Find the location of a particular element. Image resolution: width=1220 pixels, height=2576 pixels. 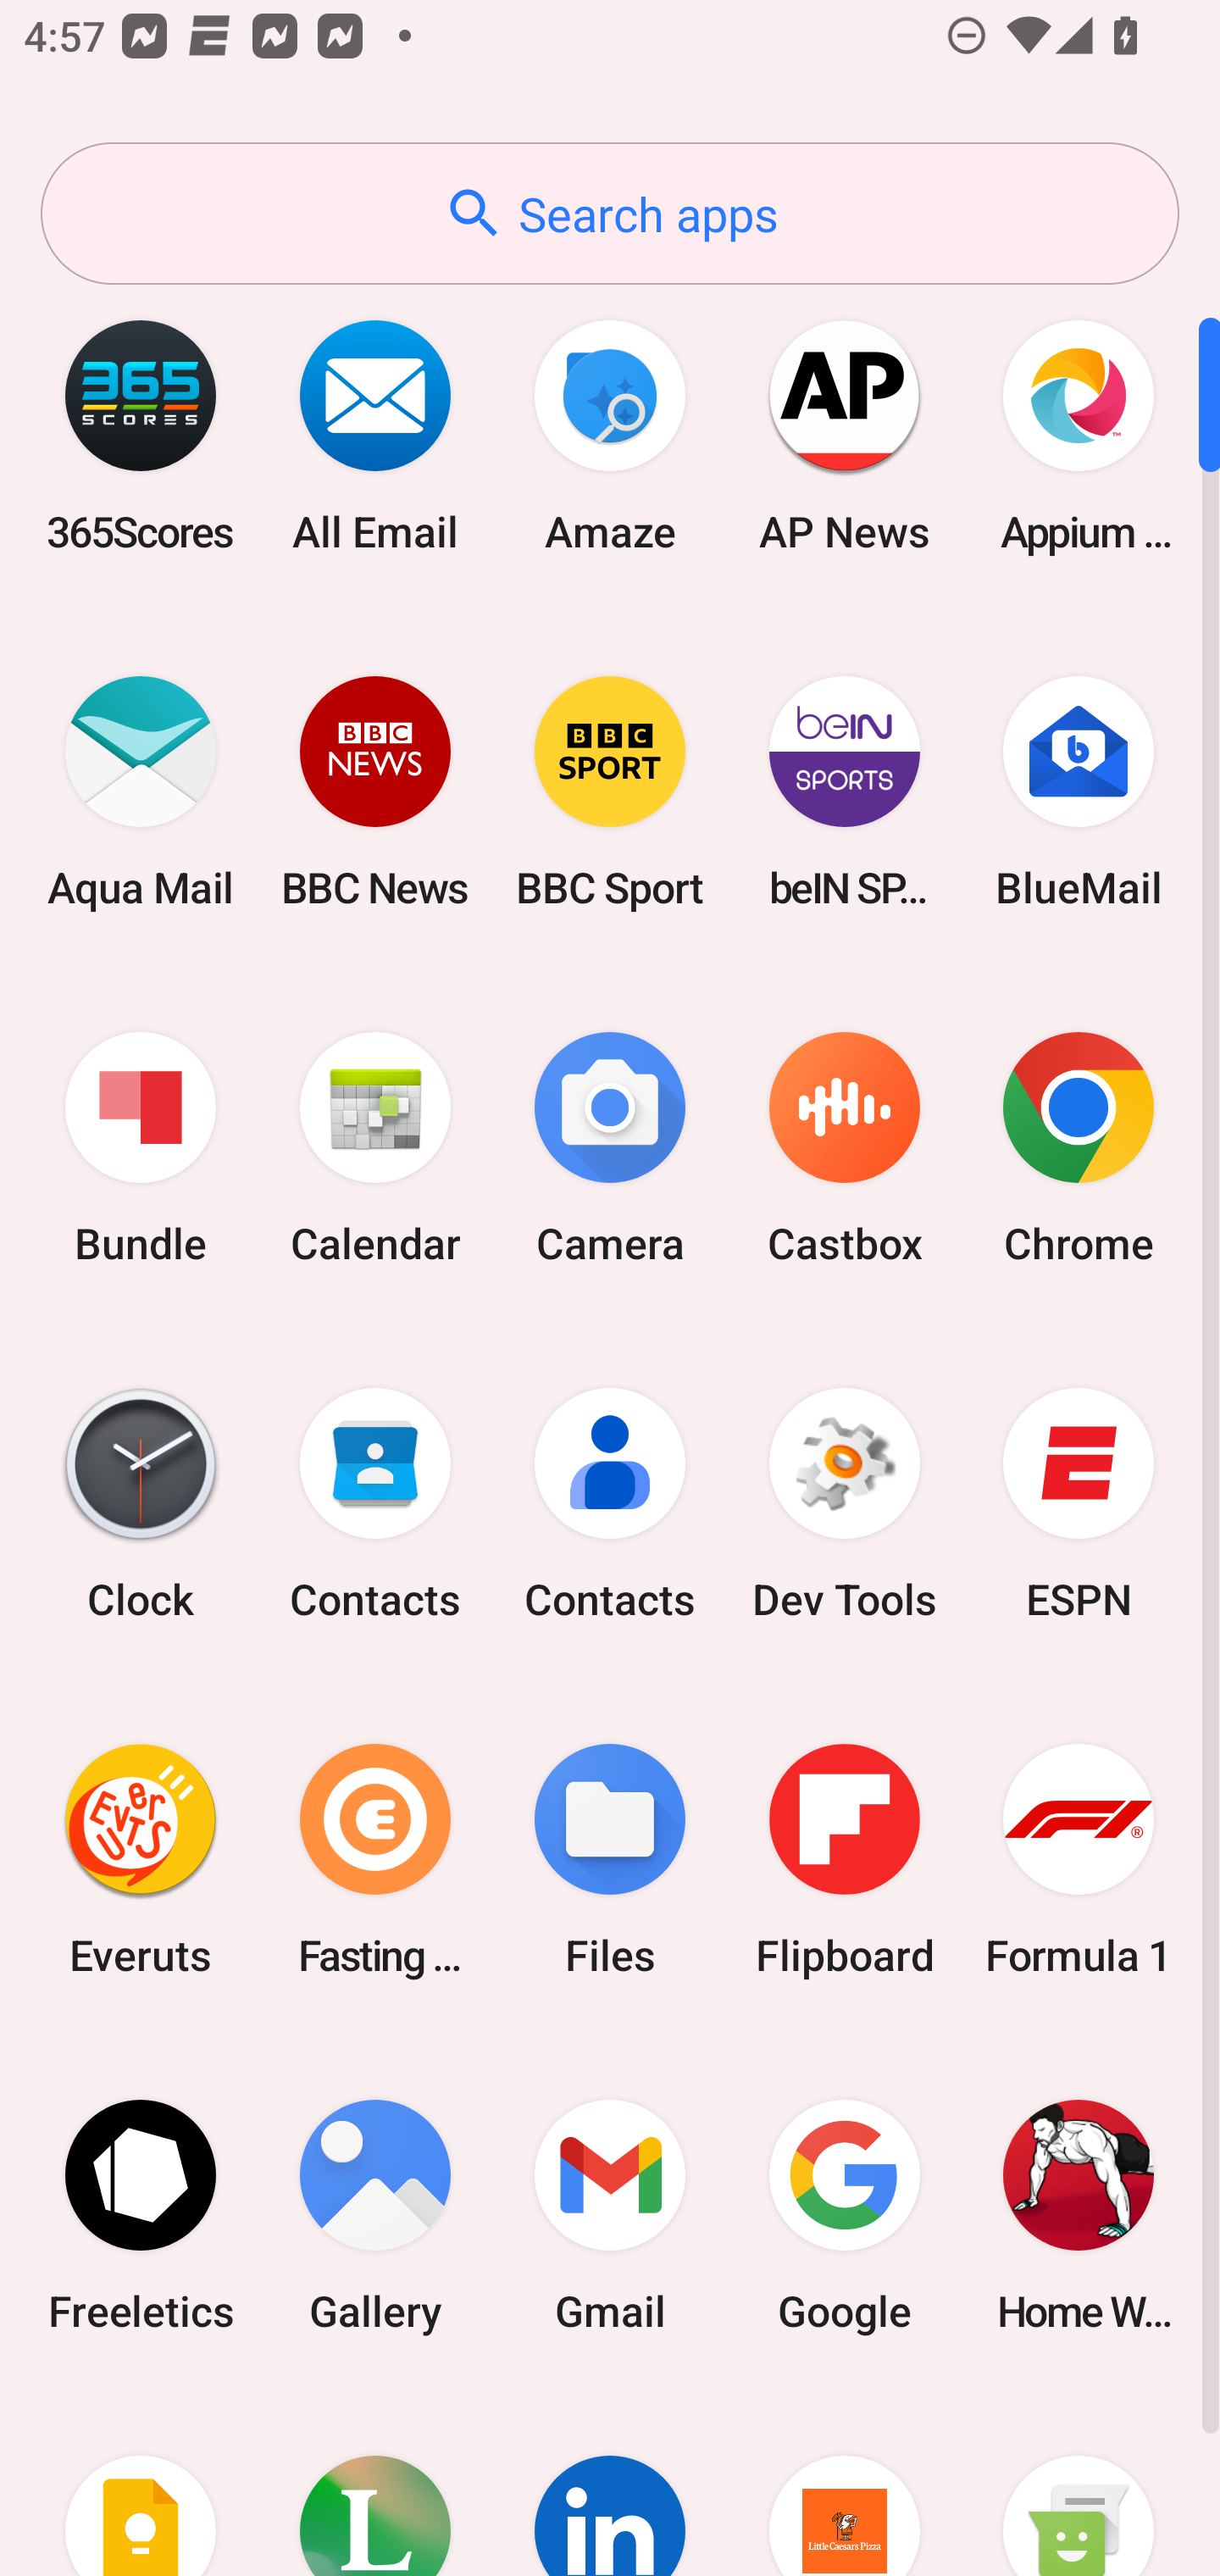

beIN SPORTS is located at coordinates (844, 791).